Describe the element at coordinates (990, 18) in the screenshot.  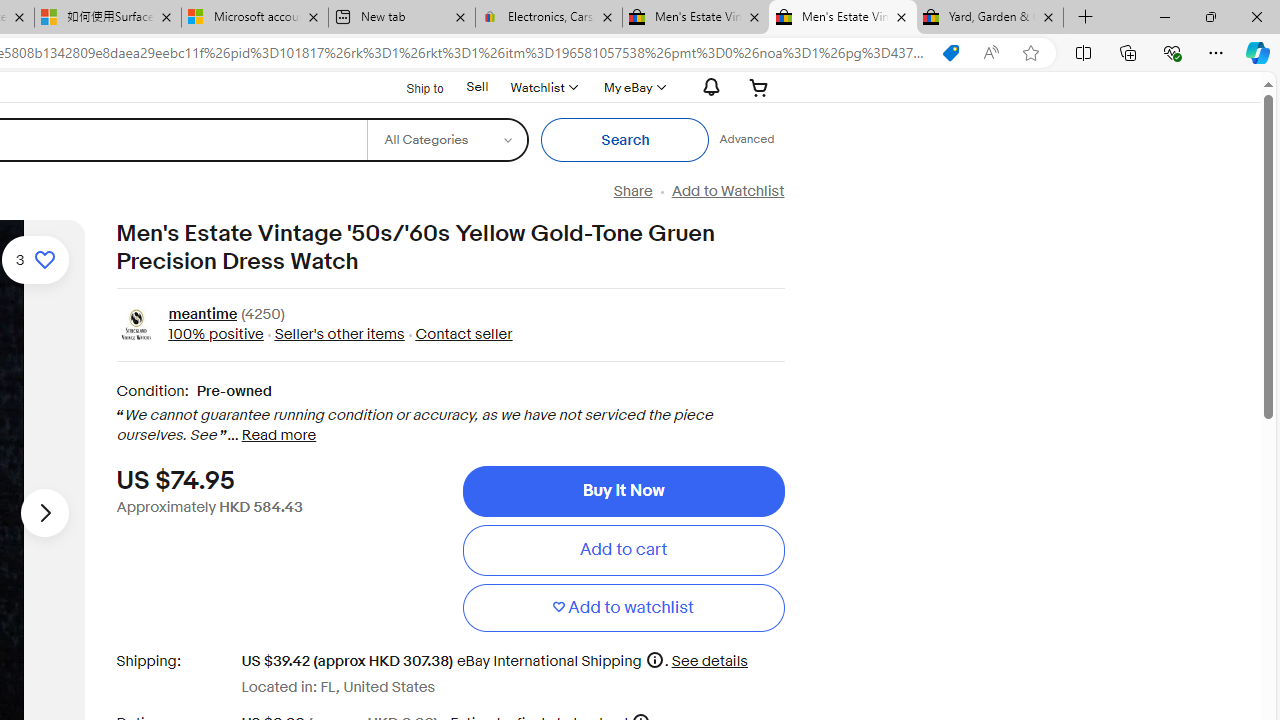
I see `Yard, Garden & Outdoor Living` at that location.